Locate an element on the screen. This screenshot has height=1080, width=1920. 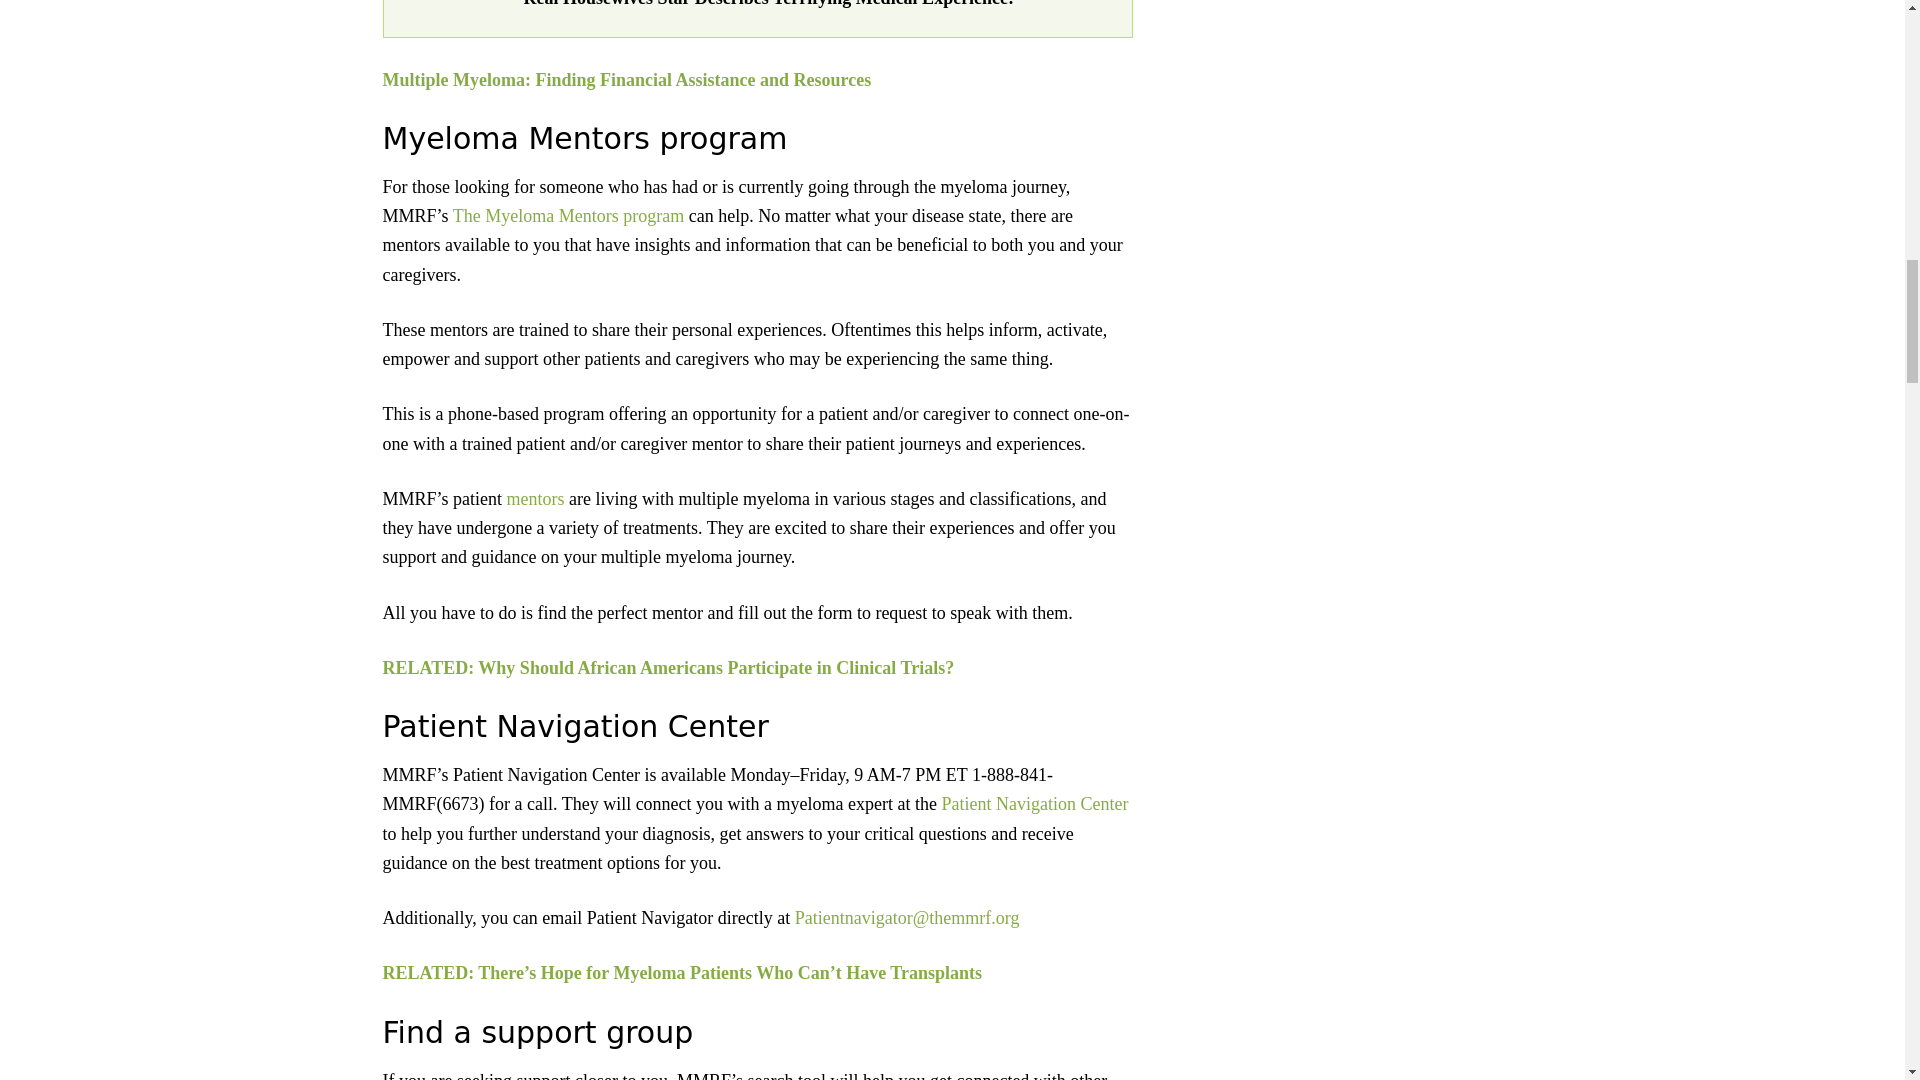
mentors is located at coordinates (532, 498).